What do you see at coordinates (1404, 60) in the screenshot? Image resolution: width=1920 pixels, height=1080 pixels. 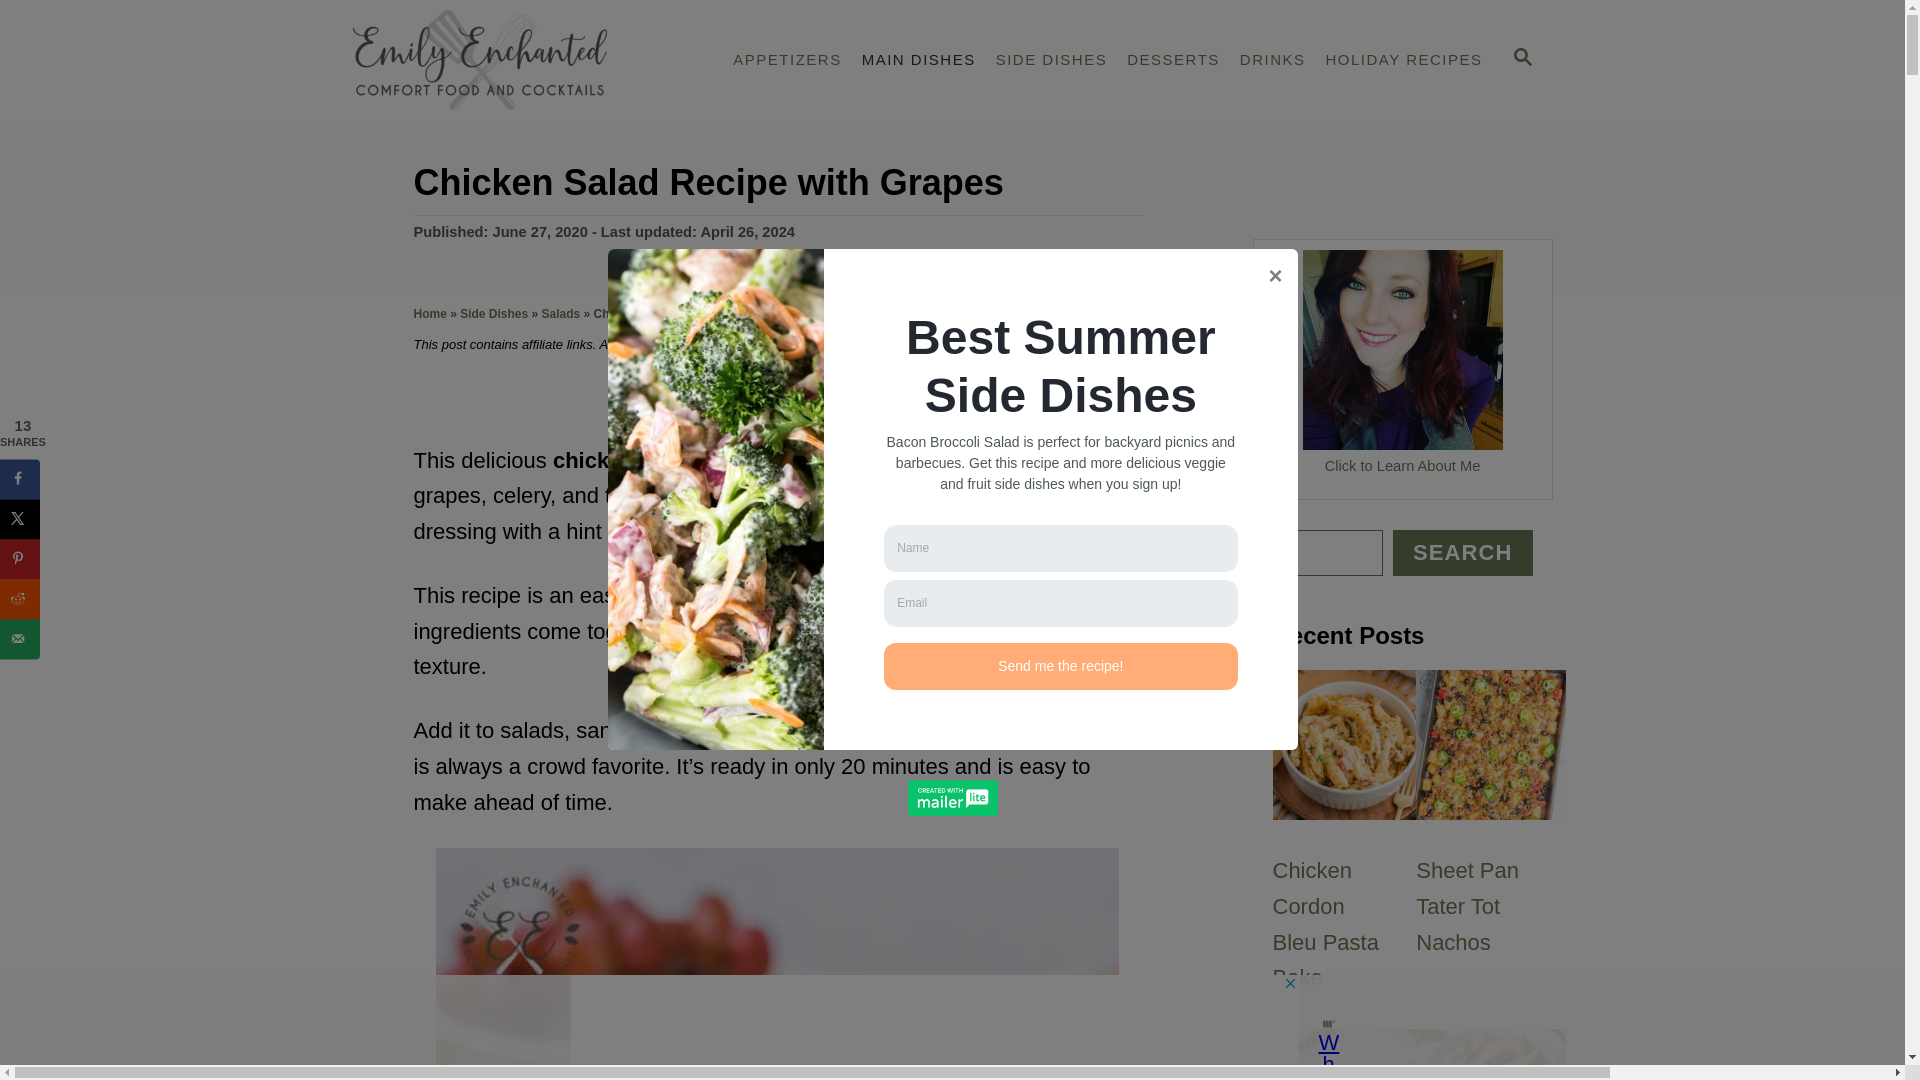 I see `HOLIDAY RECIPES` at bounding box center [1404, 60].